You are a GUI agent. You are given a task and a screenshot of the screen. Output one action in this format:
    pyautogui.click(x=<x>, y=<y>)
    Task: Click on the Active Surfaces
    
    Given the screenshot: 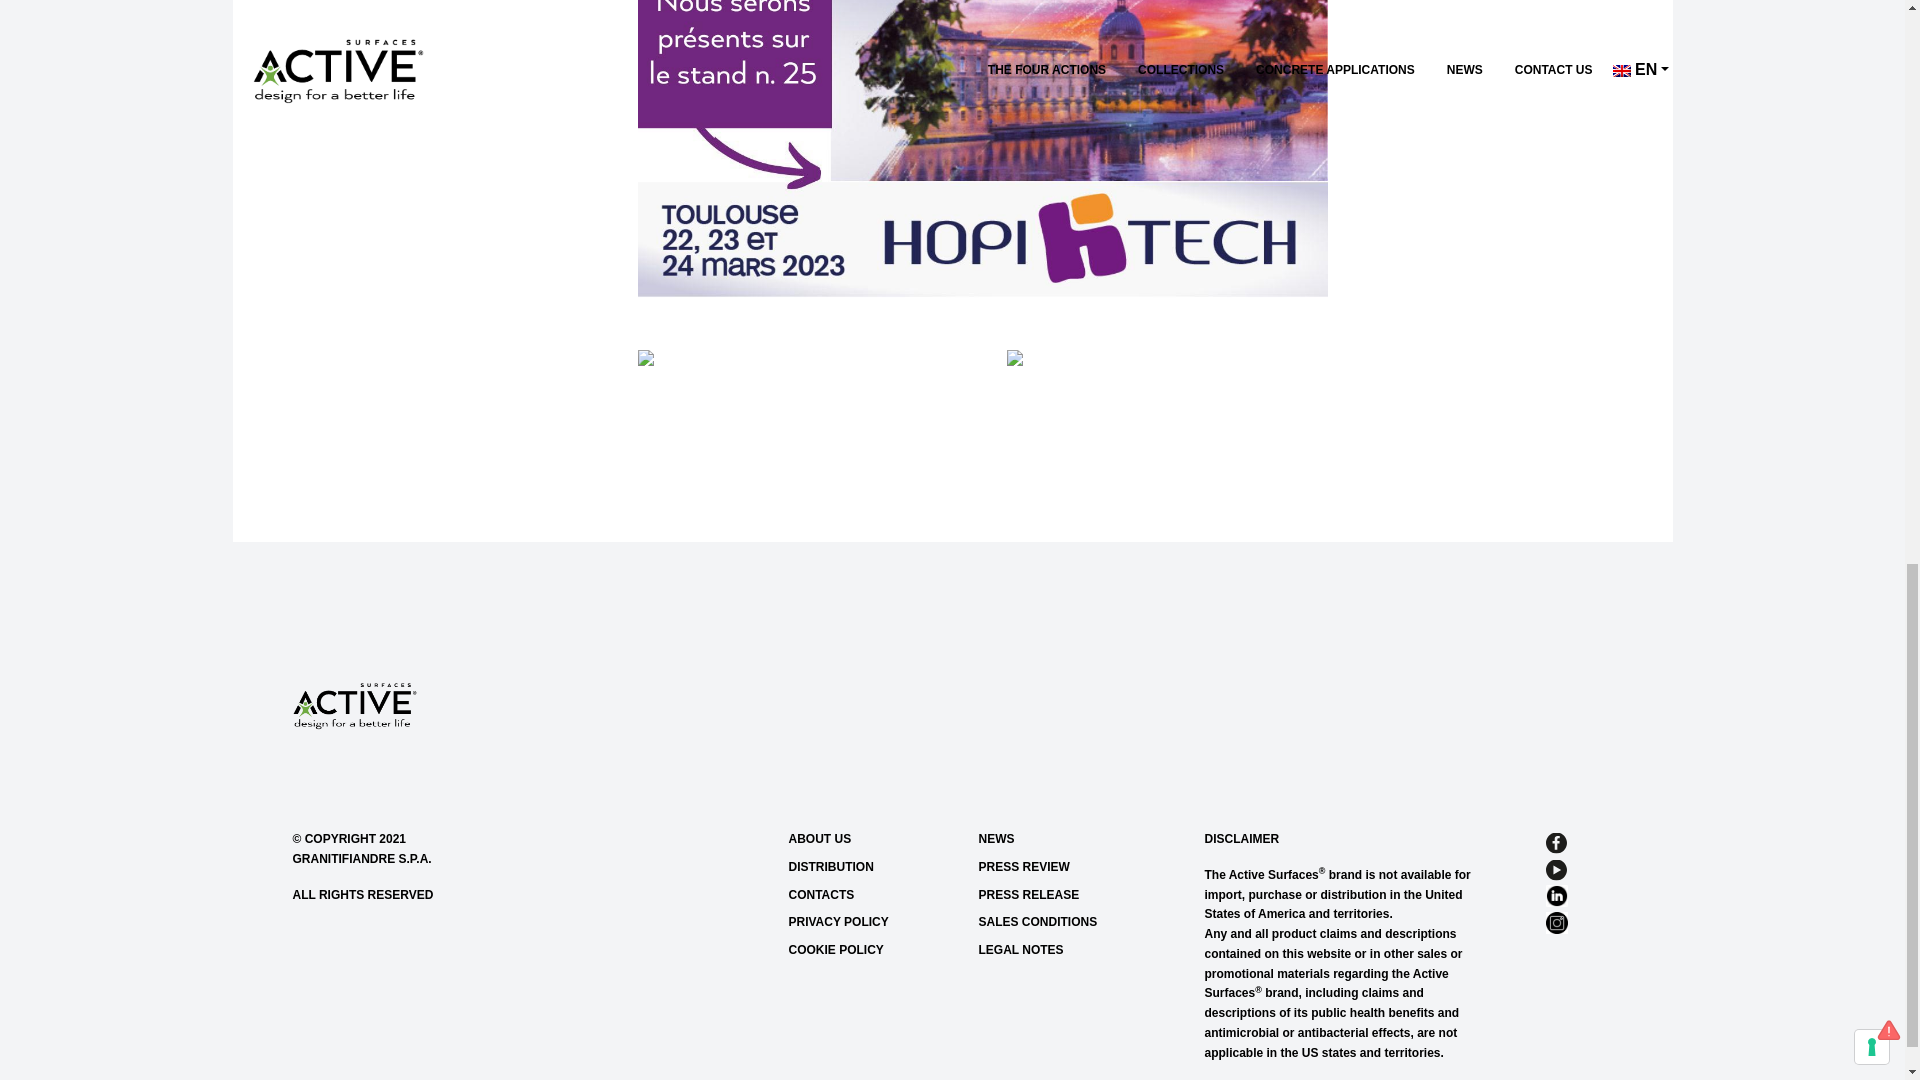 What is the action you would take?
    pyautogui.click(x=354, y=704)
    